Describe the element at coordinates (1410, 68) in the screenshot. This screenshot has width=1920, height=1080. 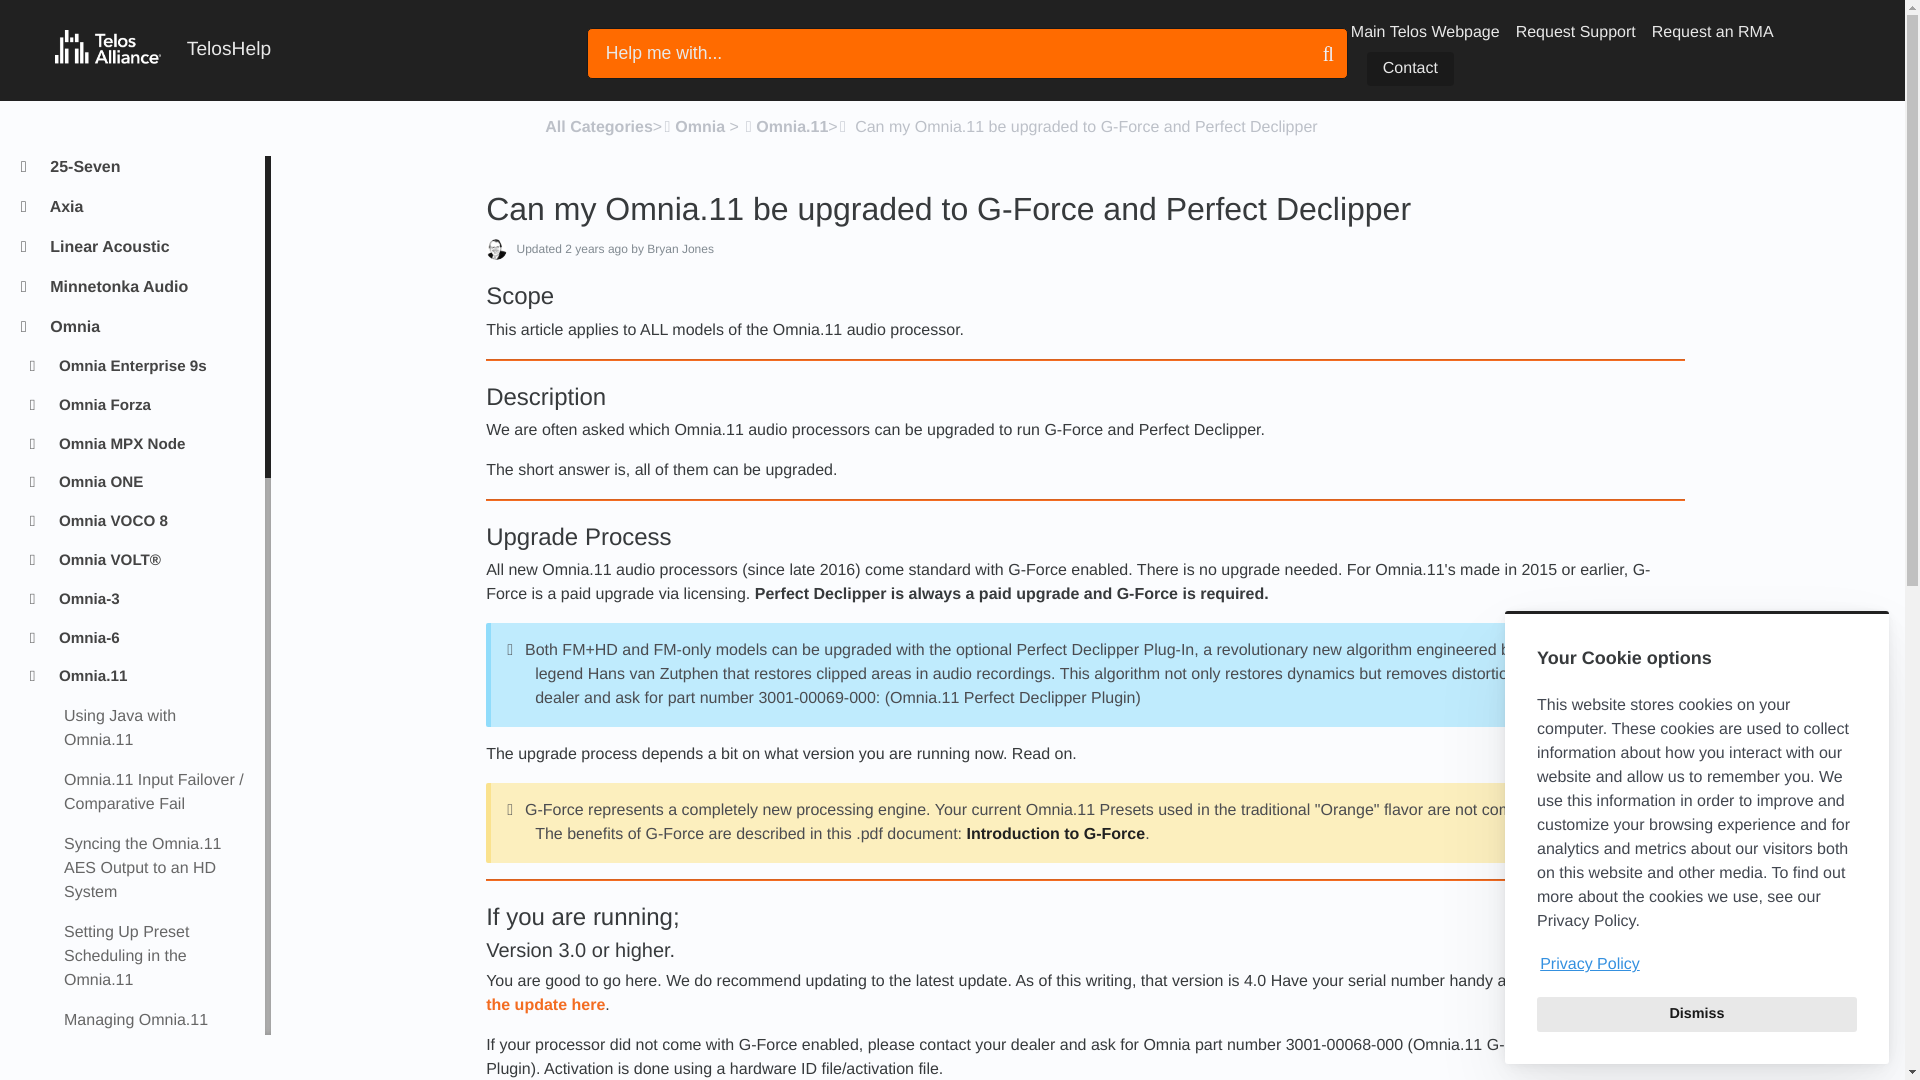
I see `Contact` at that location.